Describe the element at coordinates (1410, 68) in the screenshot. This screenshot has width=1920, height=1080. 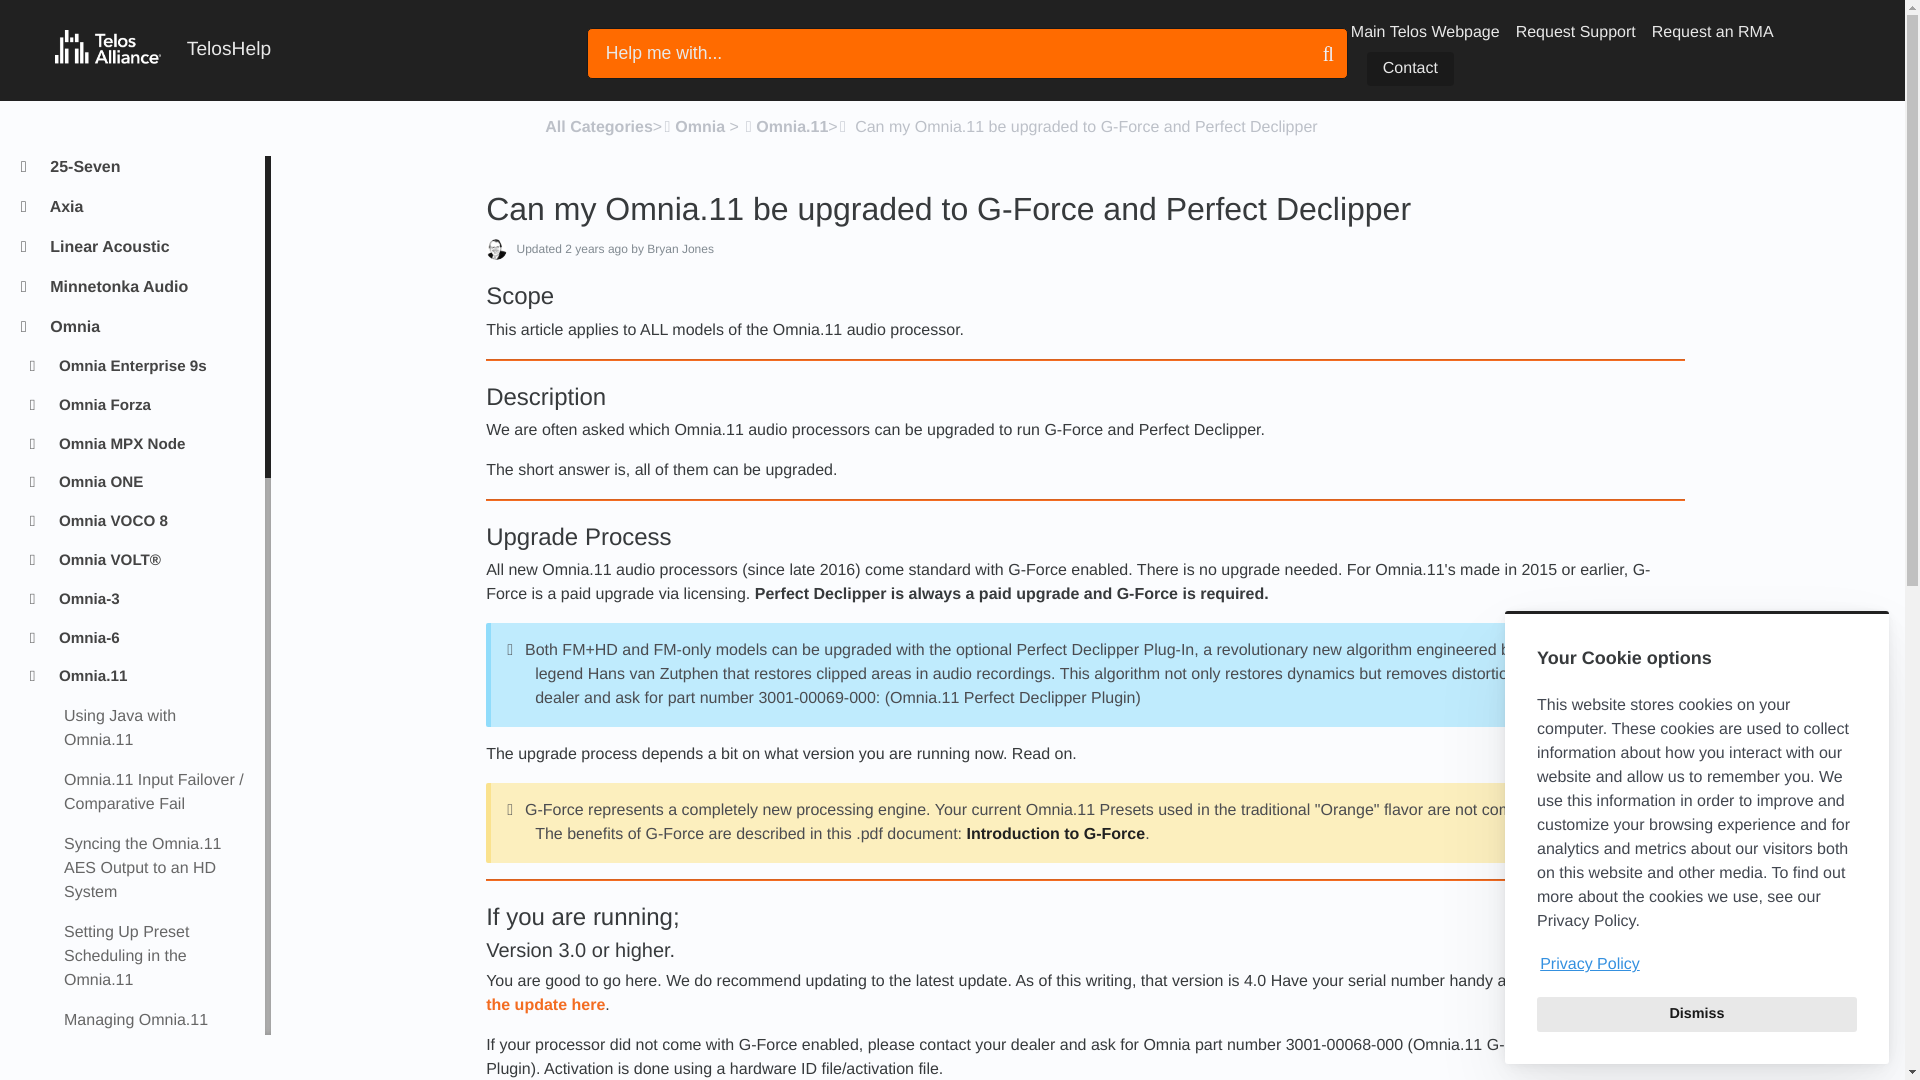
I see `Contact` at that location.